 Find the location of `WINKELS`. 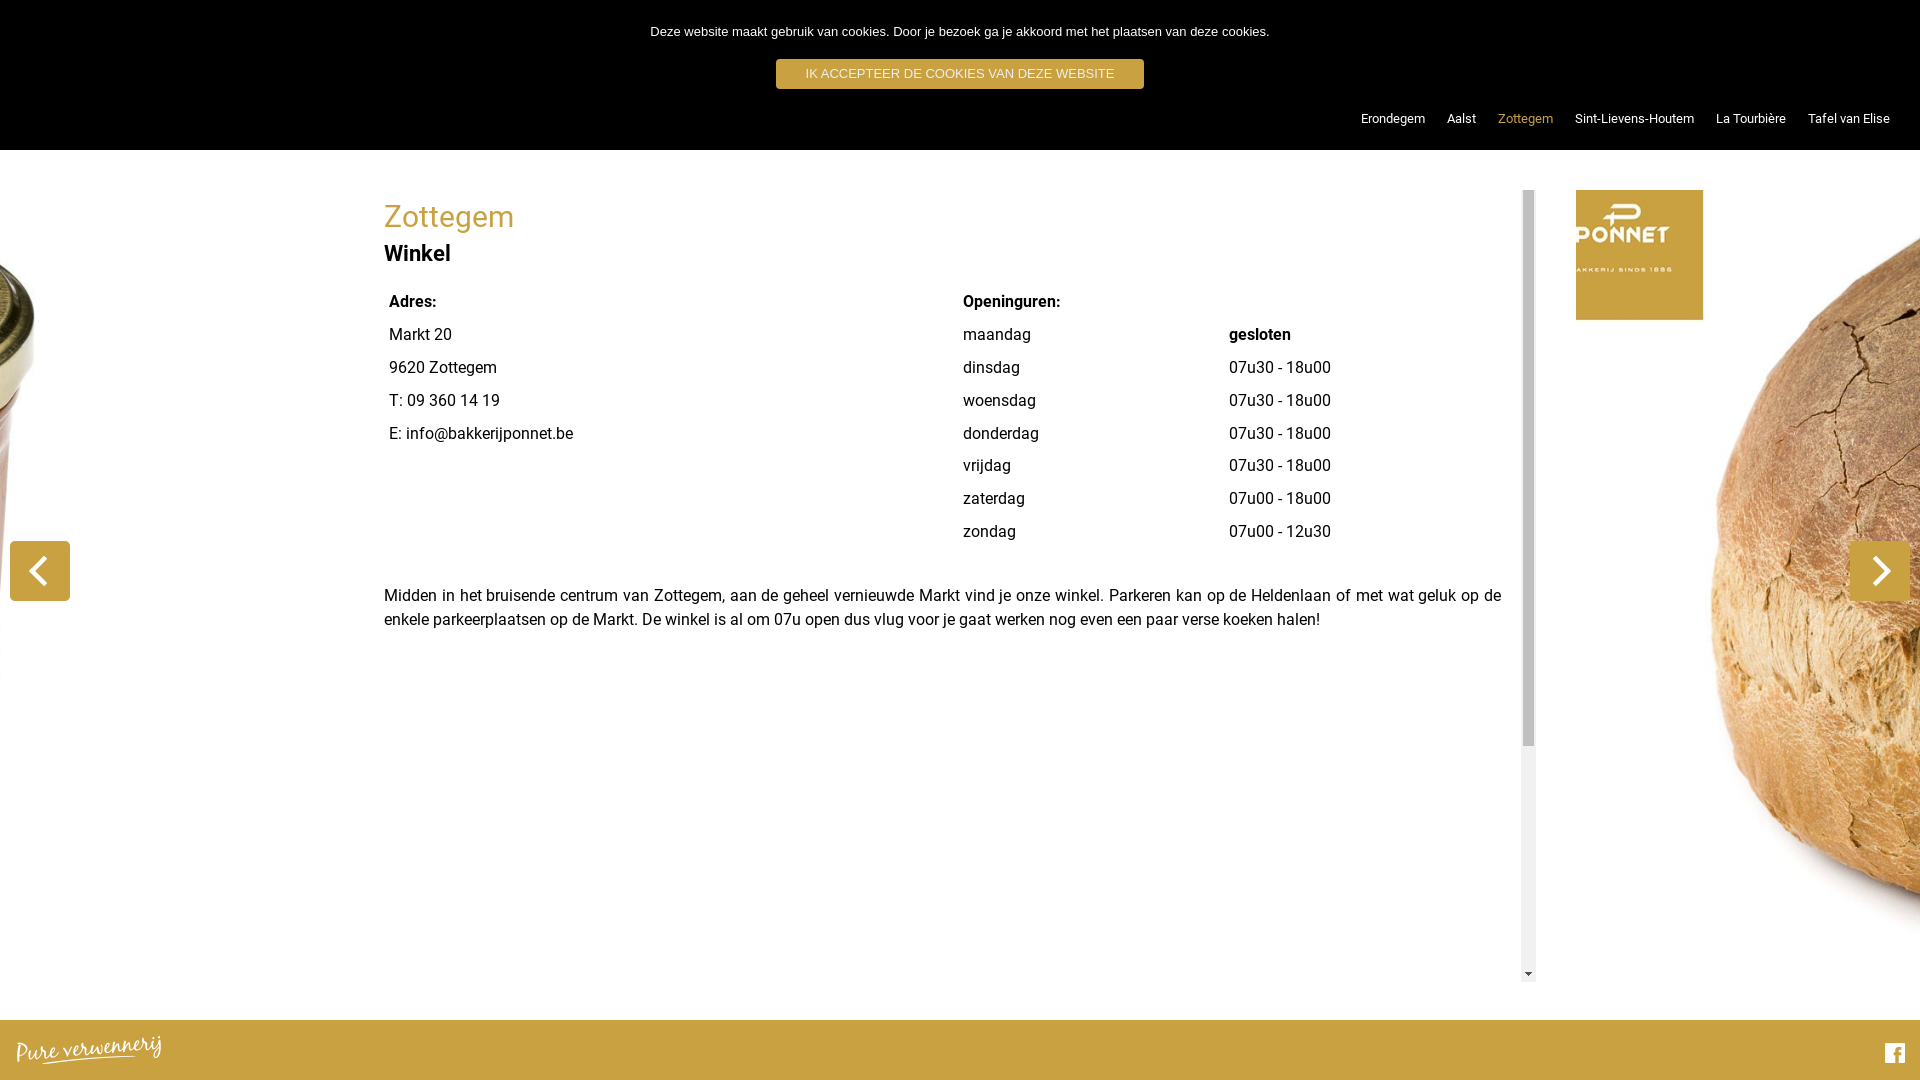

WINKELS is located at coordinates (1578, 45).